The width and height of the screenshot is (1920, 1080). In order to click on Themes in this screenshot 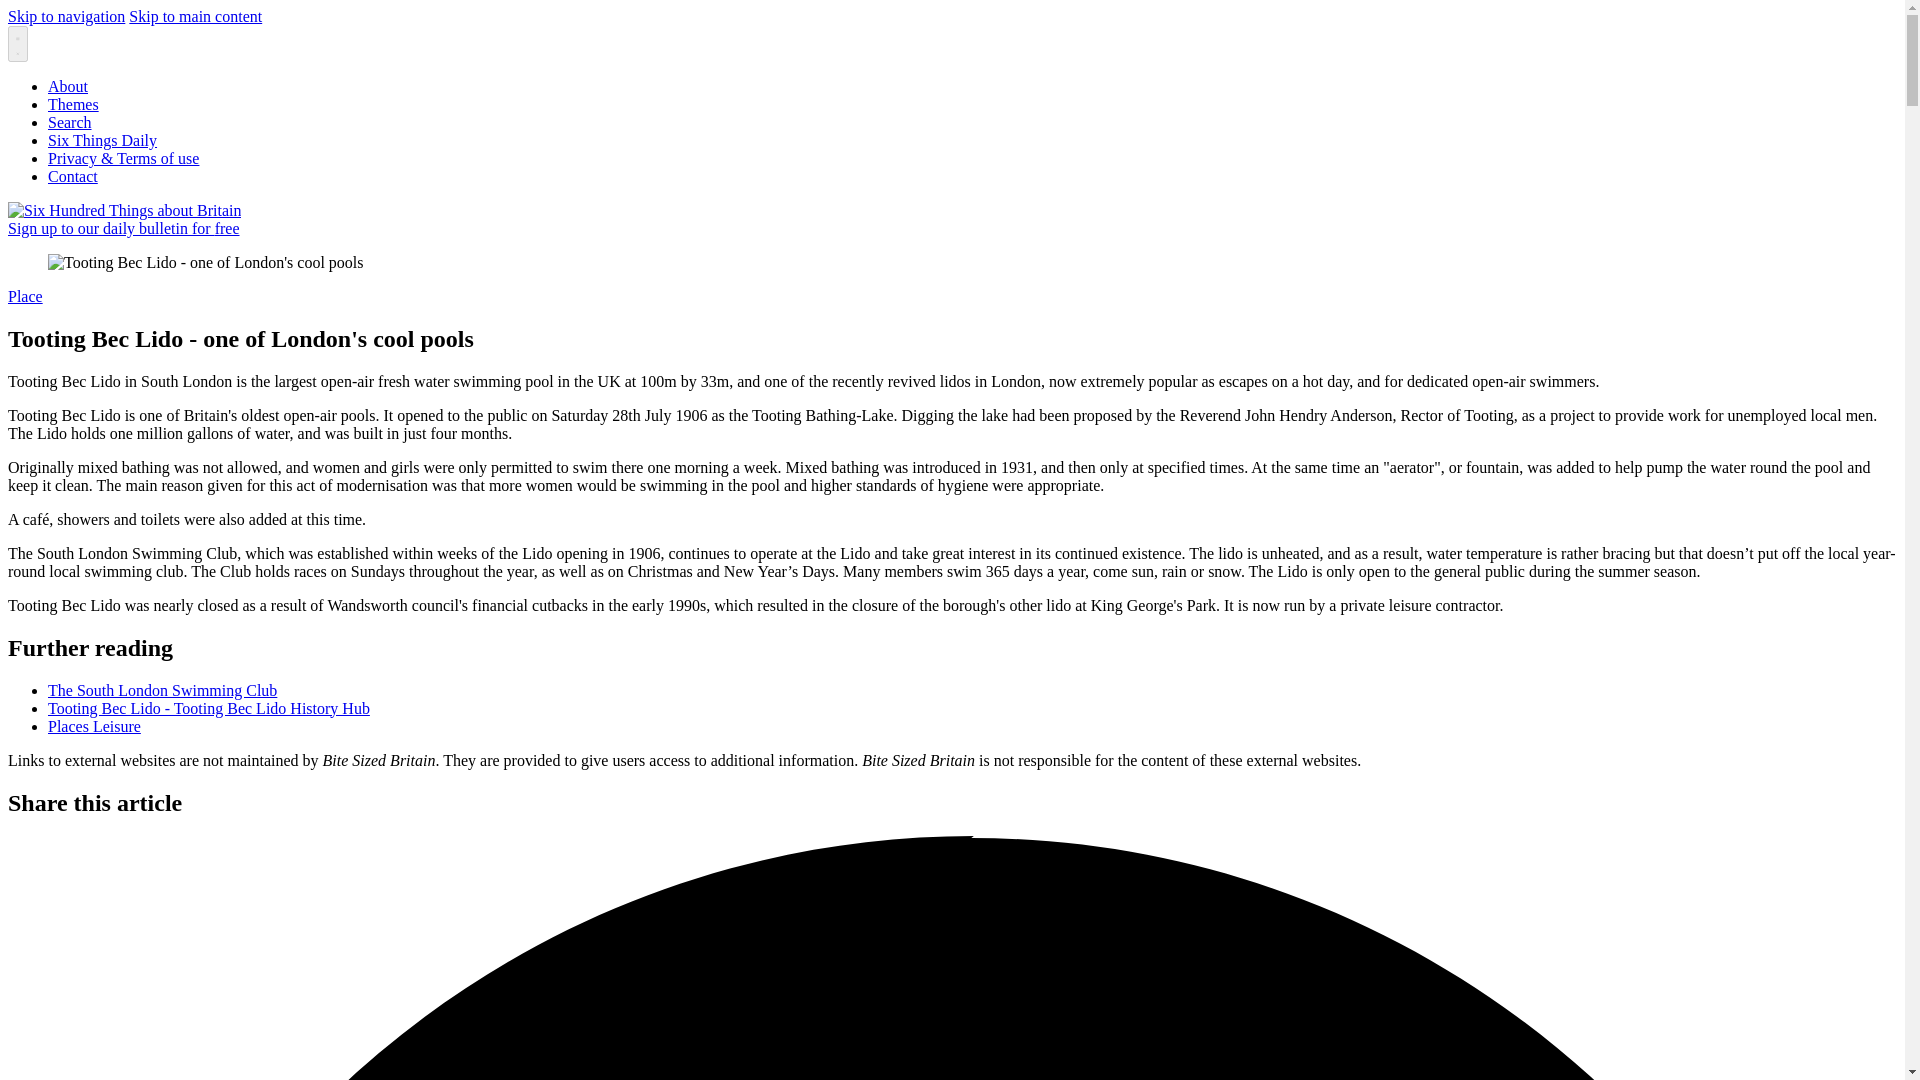, I will do `click(74, 104)`.